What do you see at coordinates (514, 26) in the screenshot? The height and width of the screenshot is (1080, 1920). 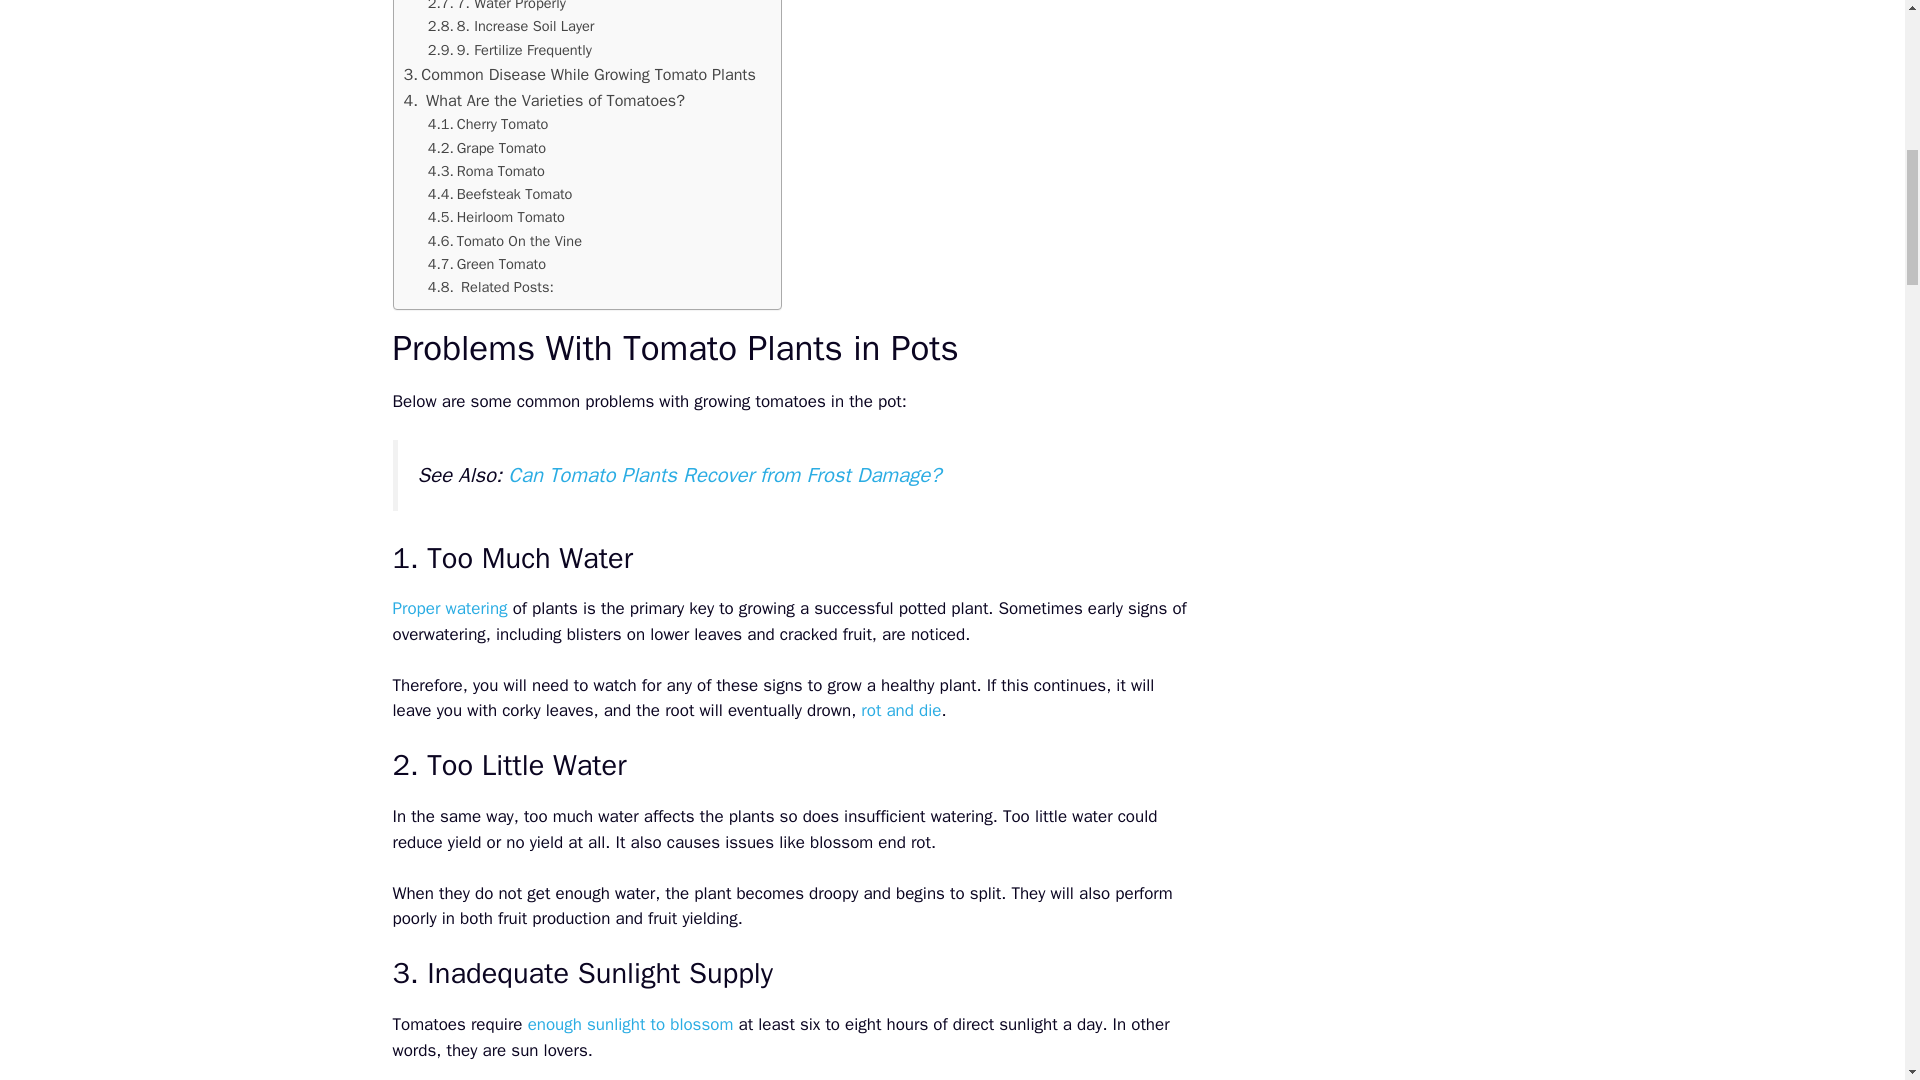 I see `8. Increase Soil Layer ` at bounding box center [514, 26].